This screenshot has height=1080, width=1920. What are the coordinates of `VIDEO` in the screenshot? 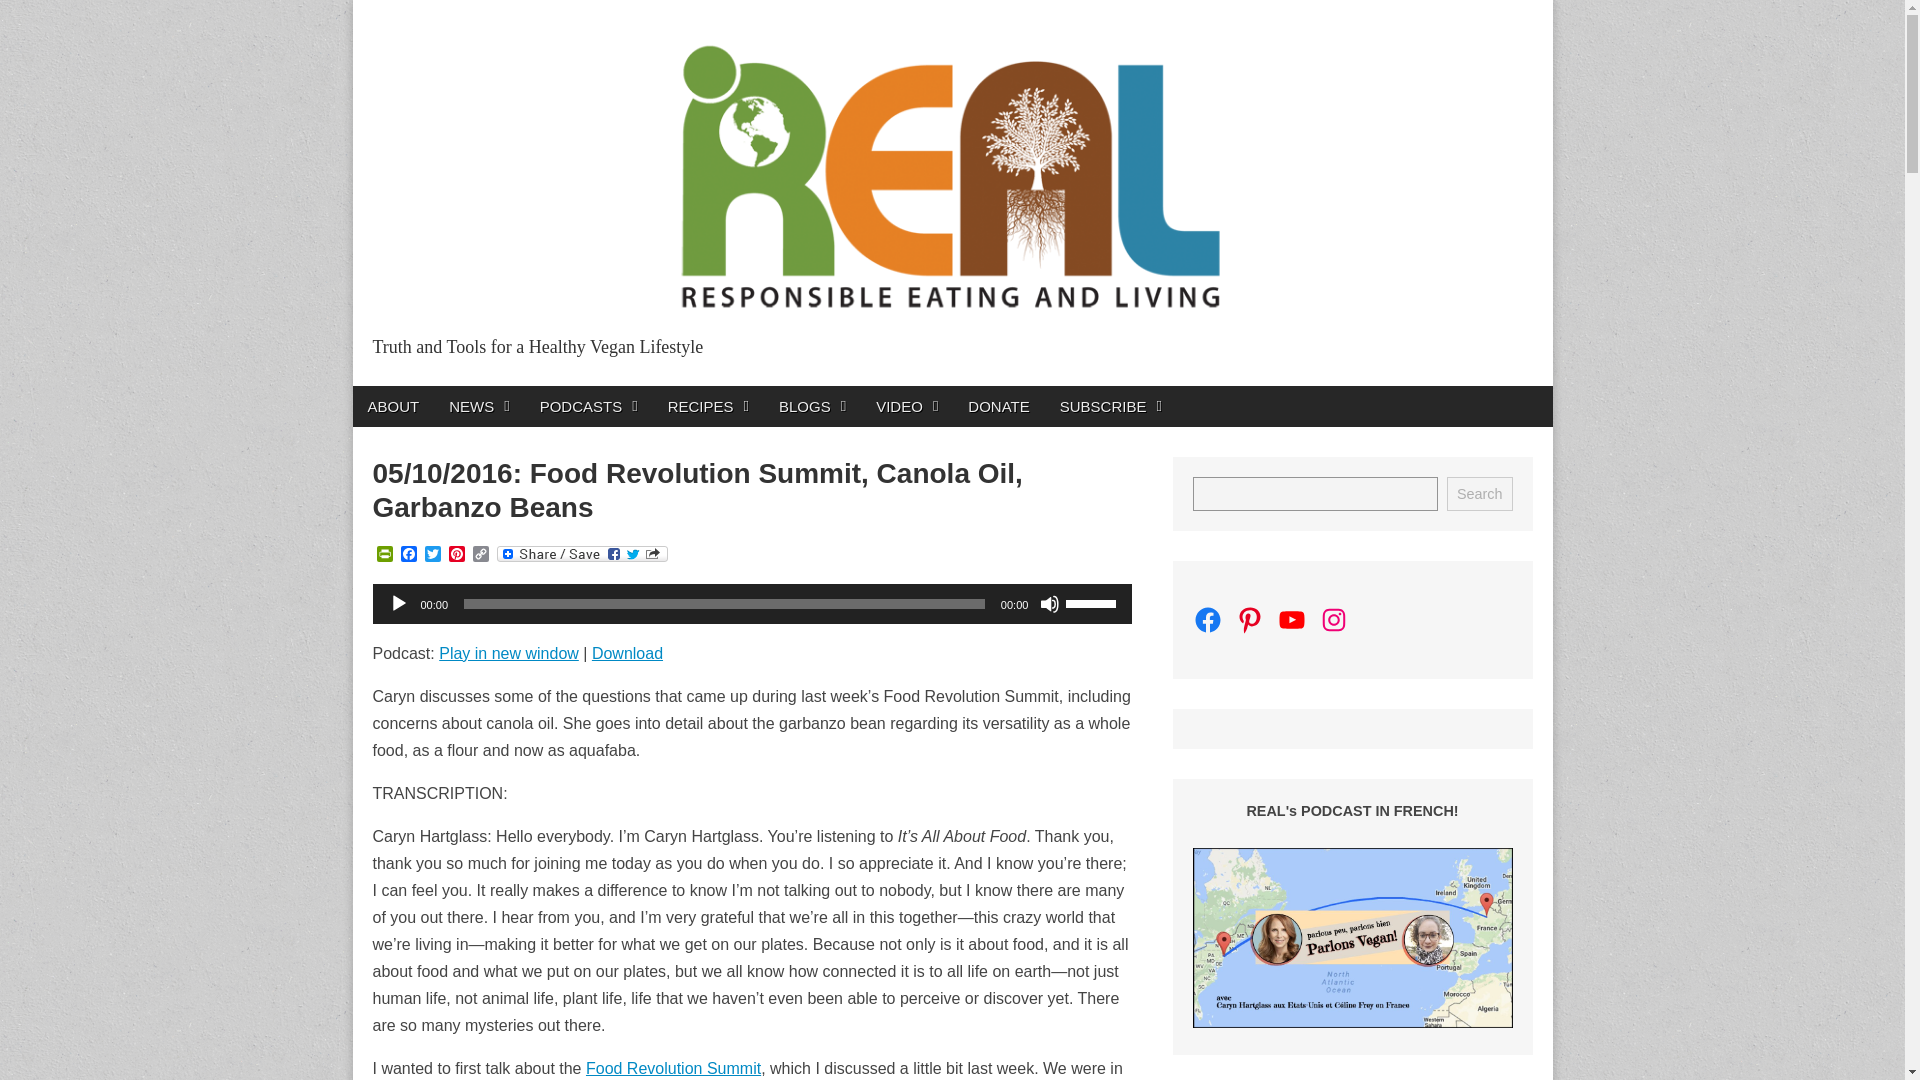 It's located at (906, 406).